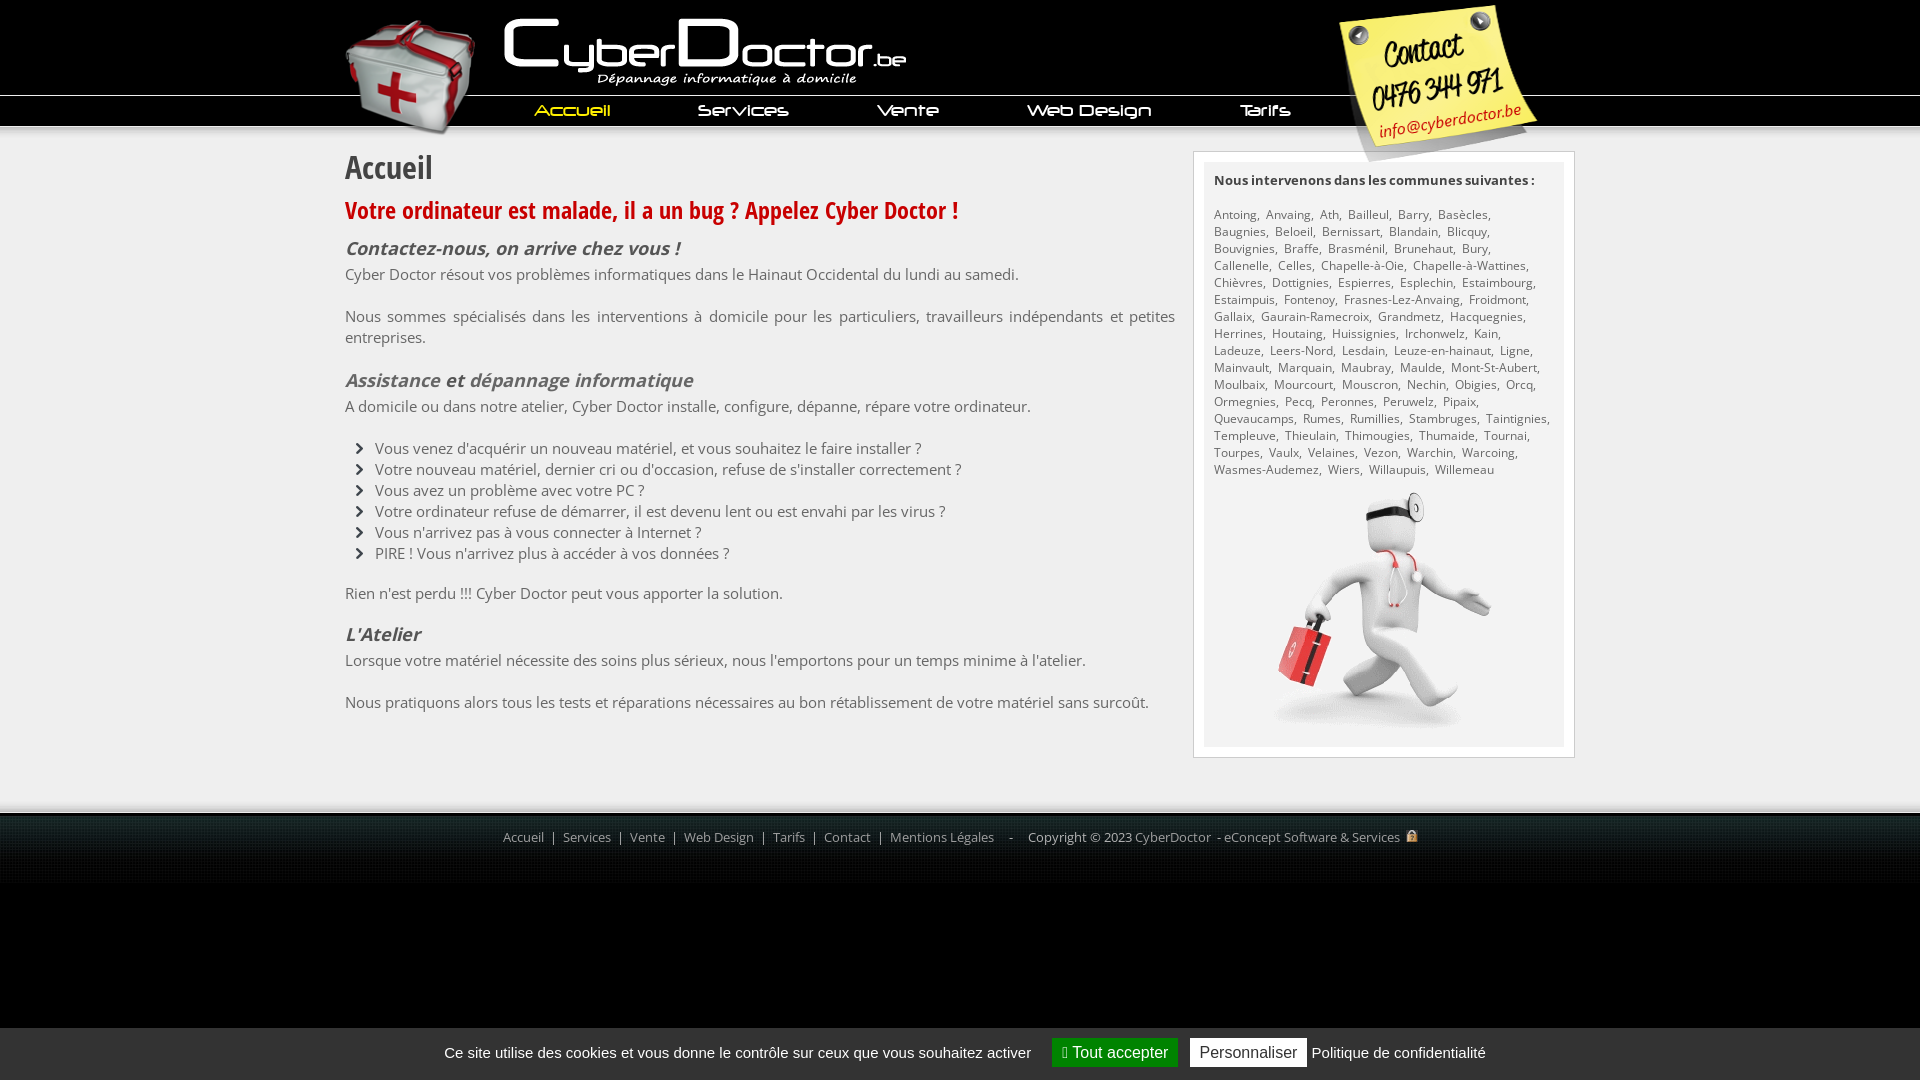 The width and height of the screenshot is (1920, 1080). I want to click on Vaulx, so click(1284, 452).